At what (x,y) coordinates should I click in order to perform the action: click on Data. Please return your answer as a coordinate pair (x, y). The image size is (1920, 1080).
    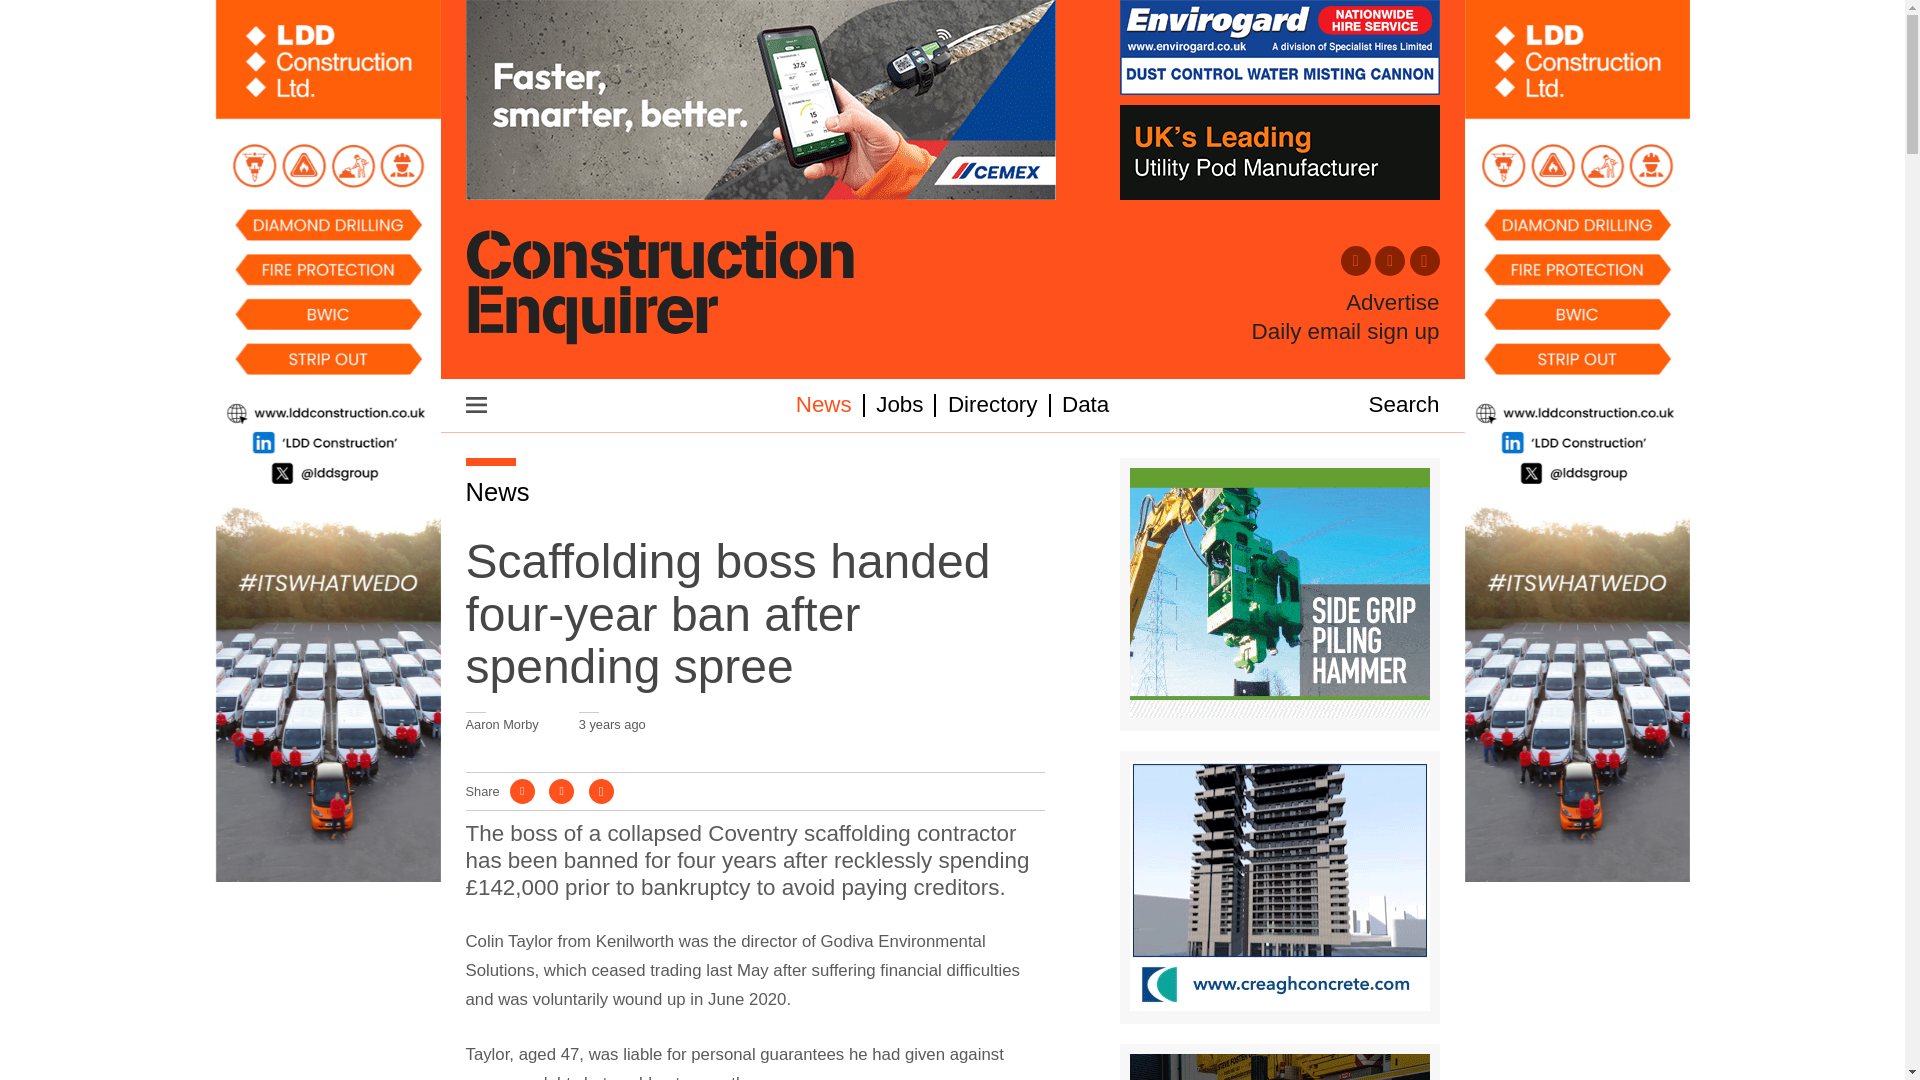
    Looking at the image, I should click on (1085, 404).